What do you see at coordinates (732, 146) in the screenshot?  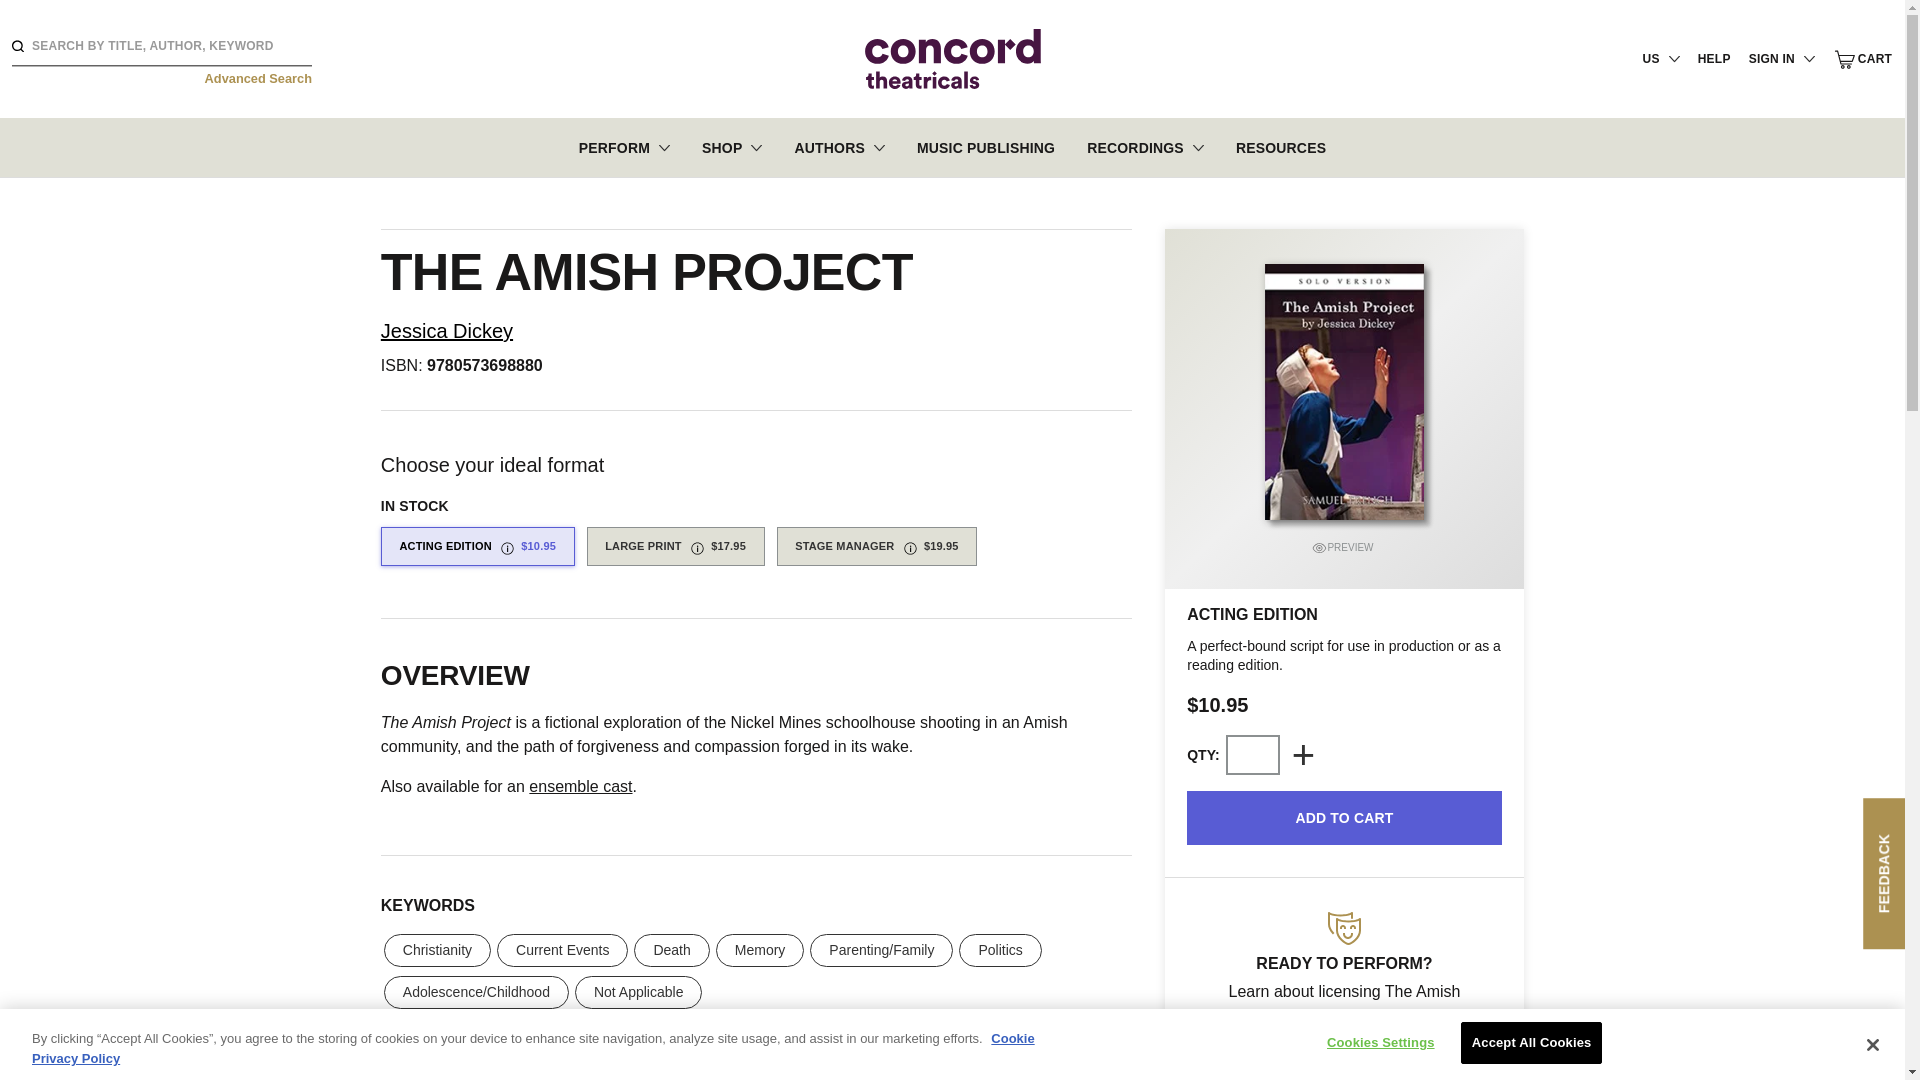 I see `SHOP` at bounding box center [732, 146].